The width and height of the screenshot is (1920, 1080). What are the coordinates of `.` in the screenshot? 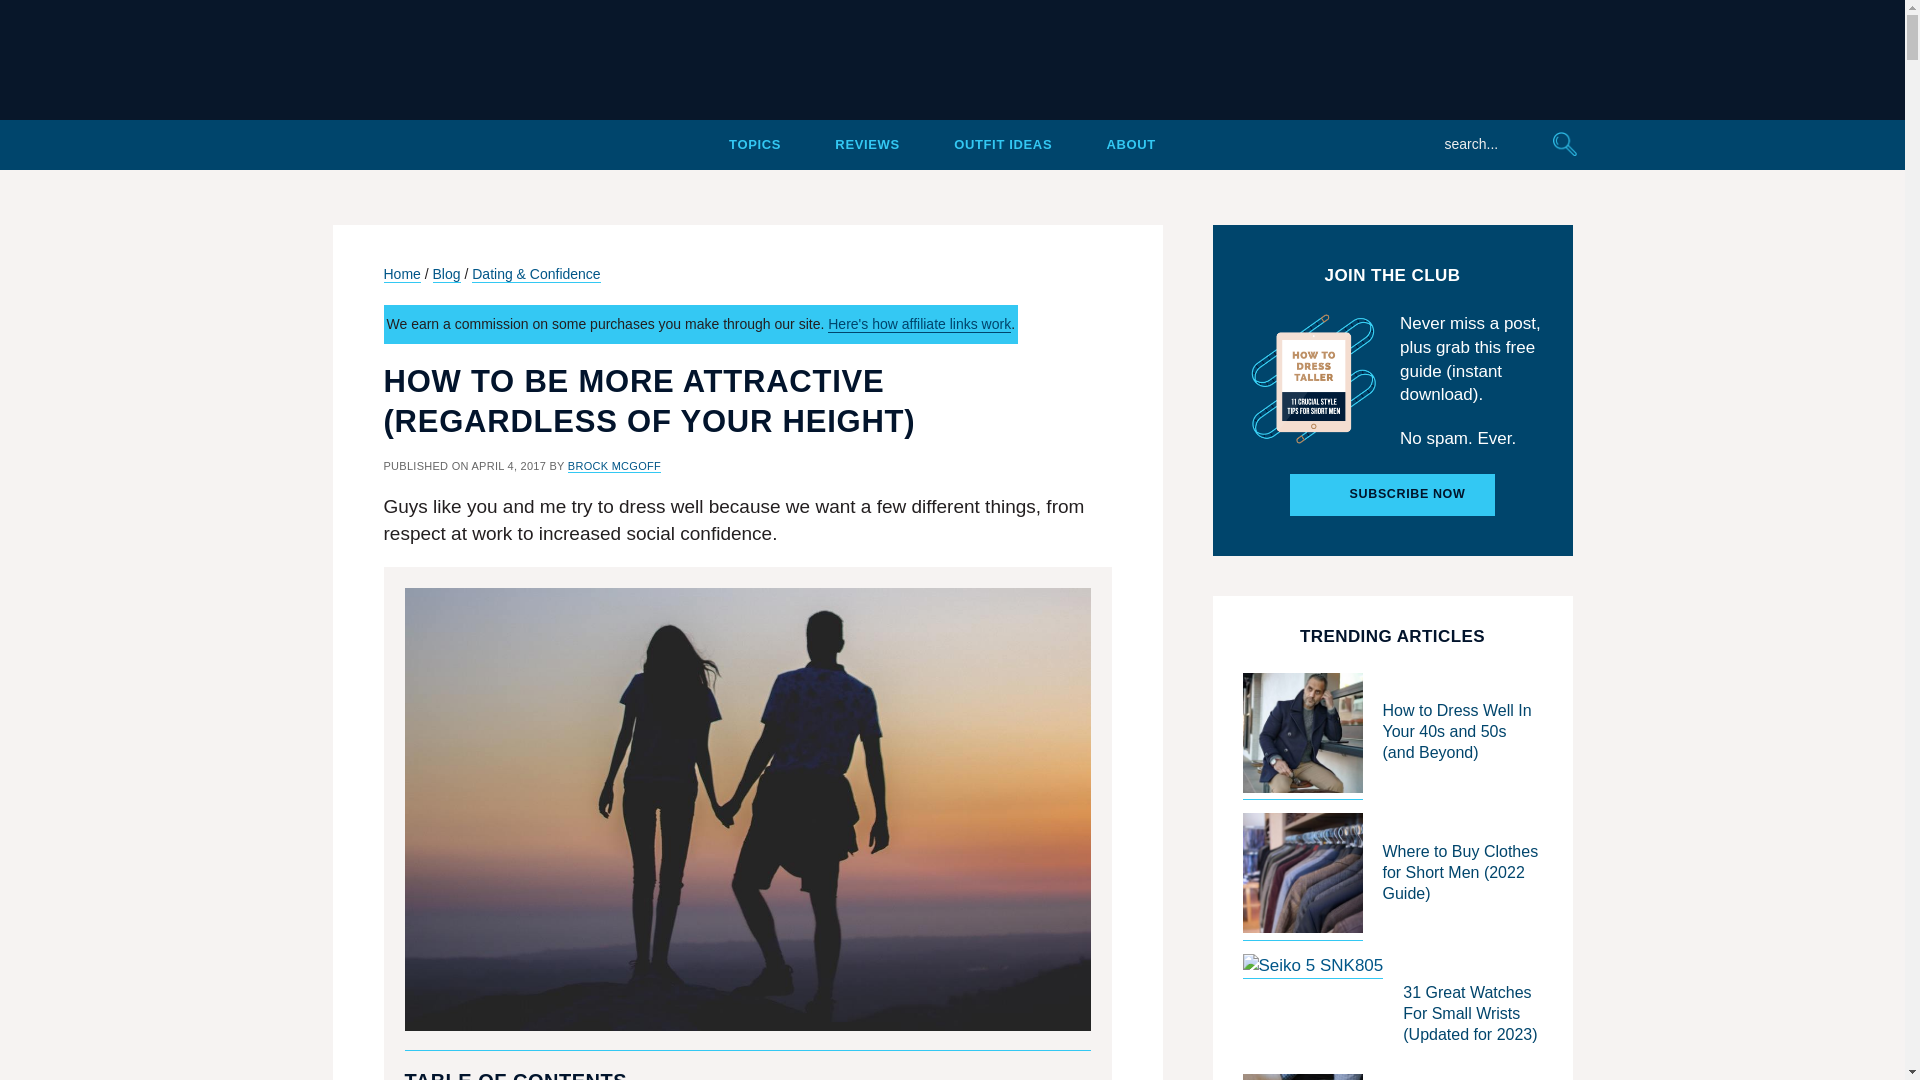 It's located at (392, 144).